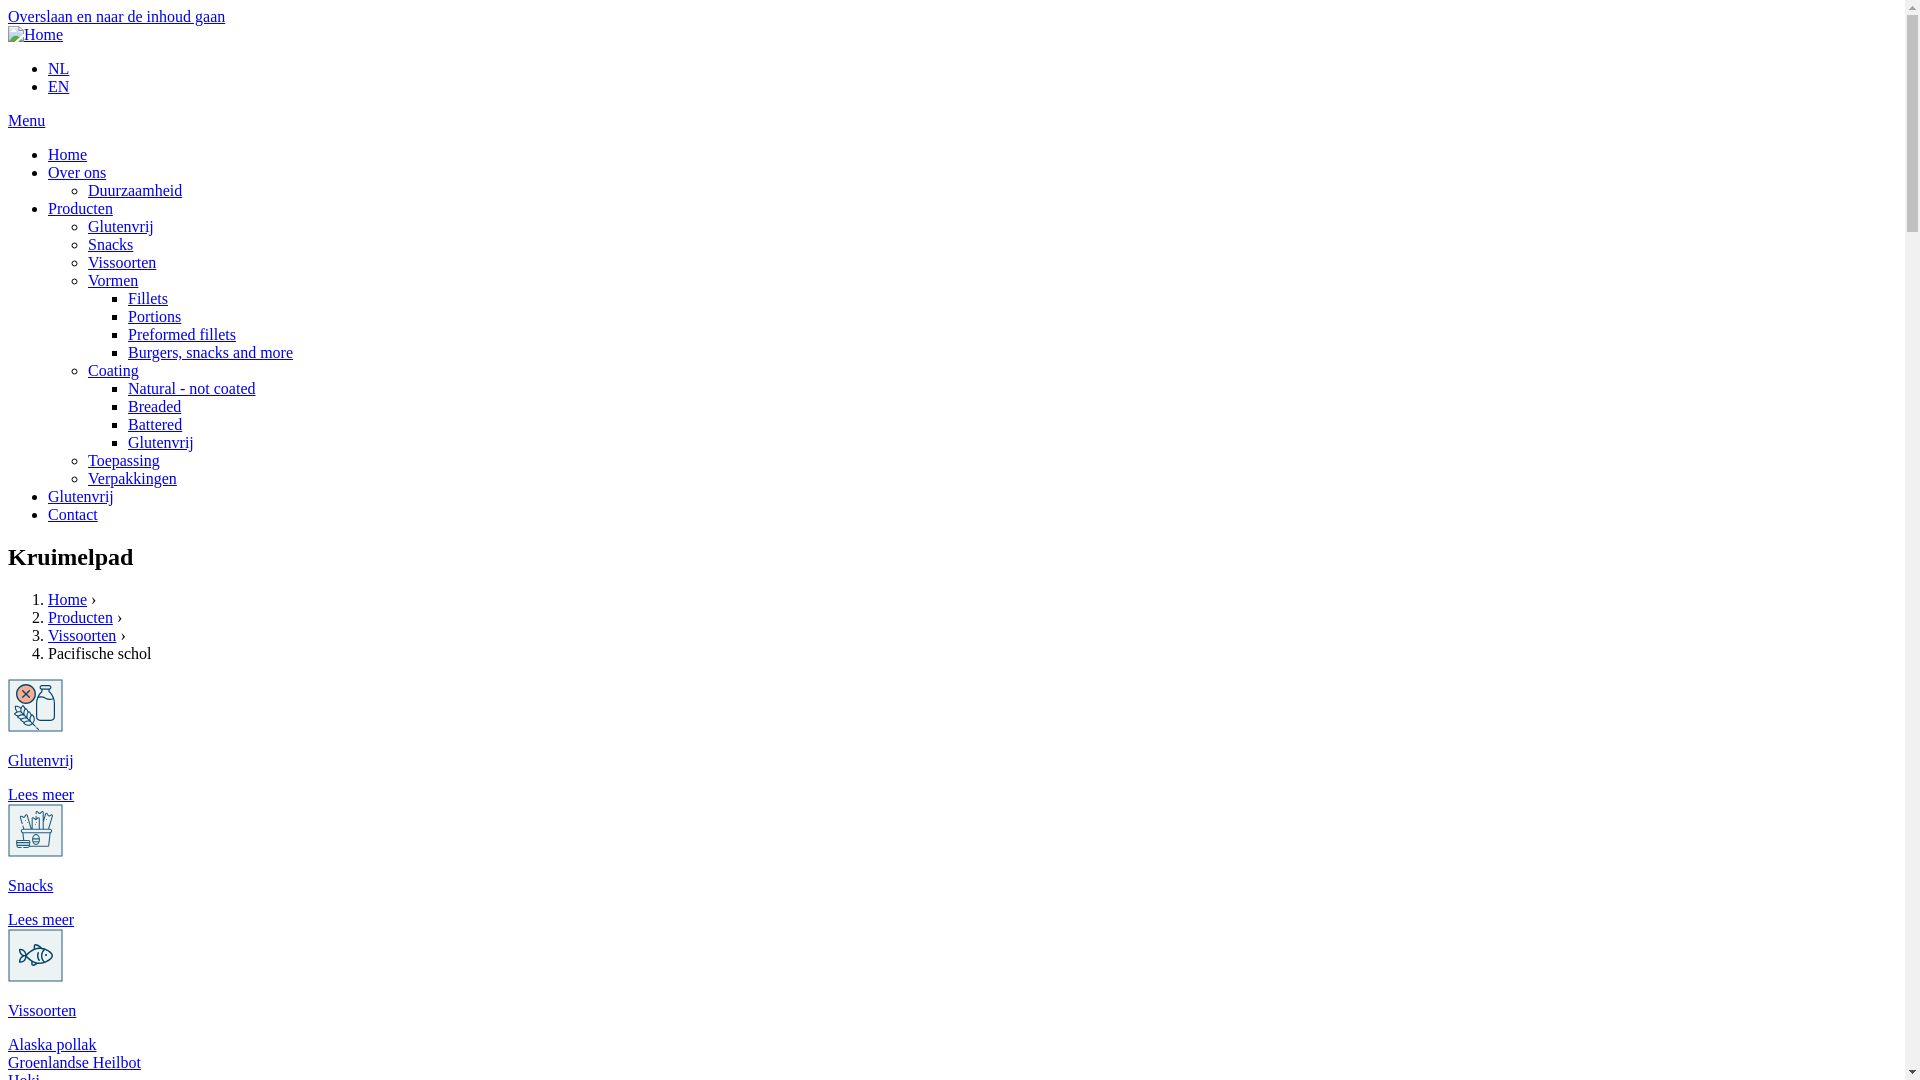  What do you see at coordinates (68, 600) in the screenshot?
I see `Home` at bounding box center [68, 600].